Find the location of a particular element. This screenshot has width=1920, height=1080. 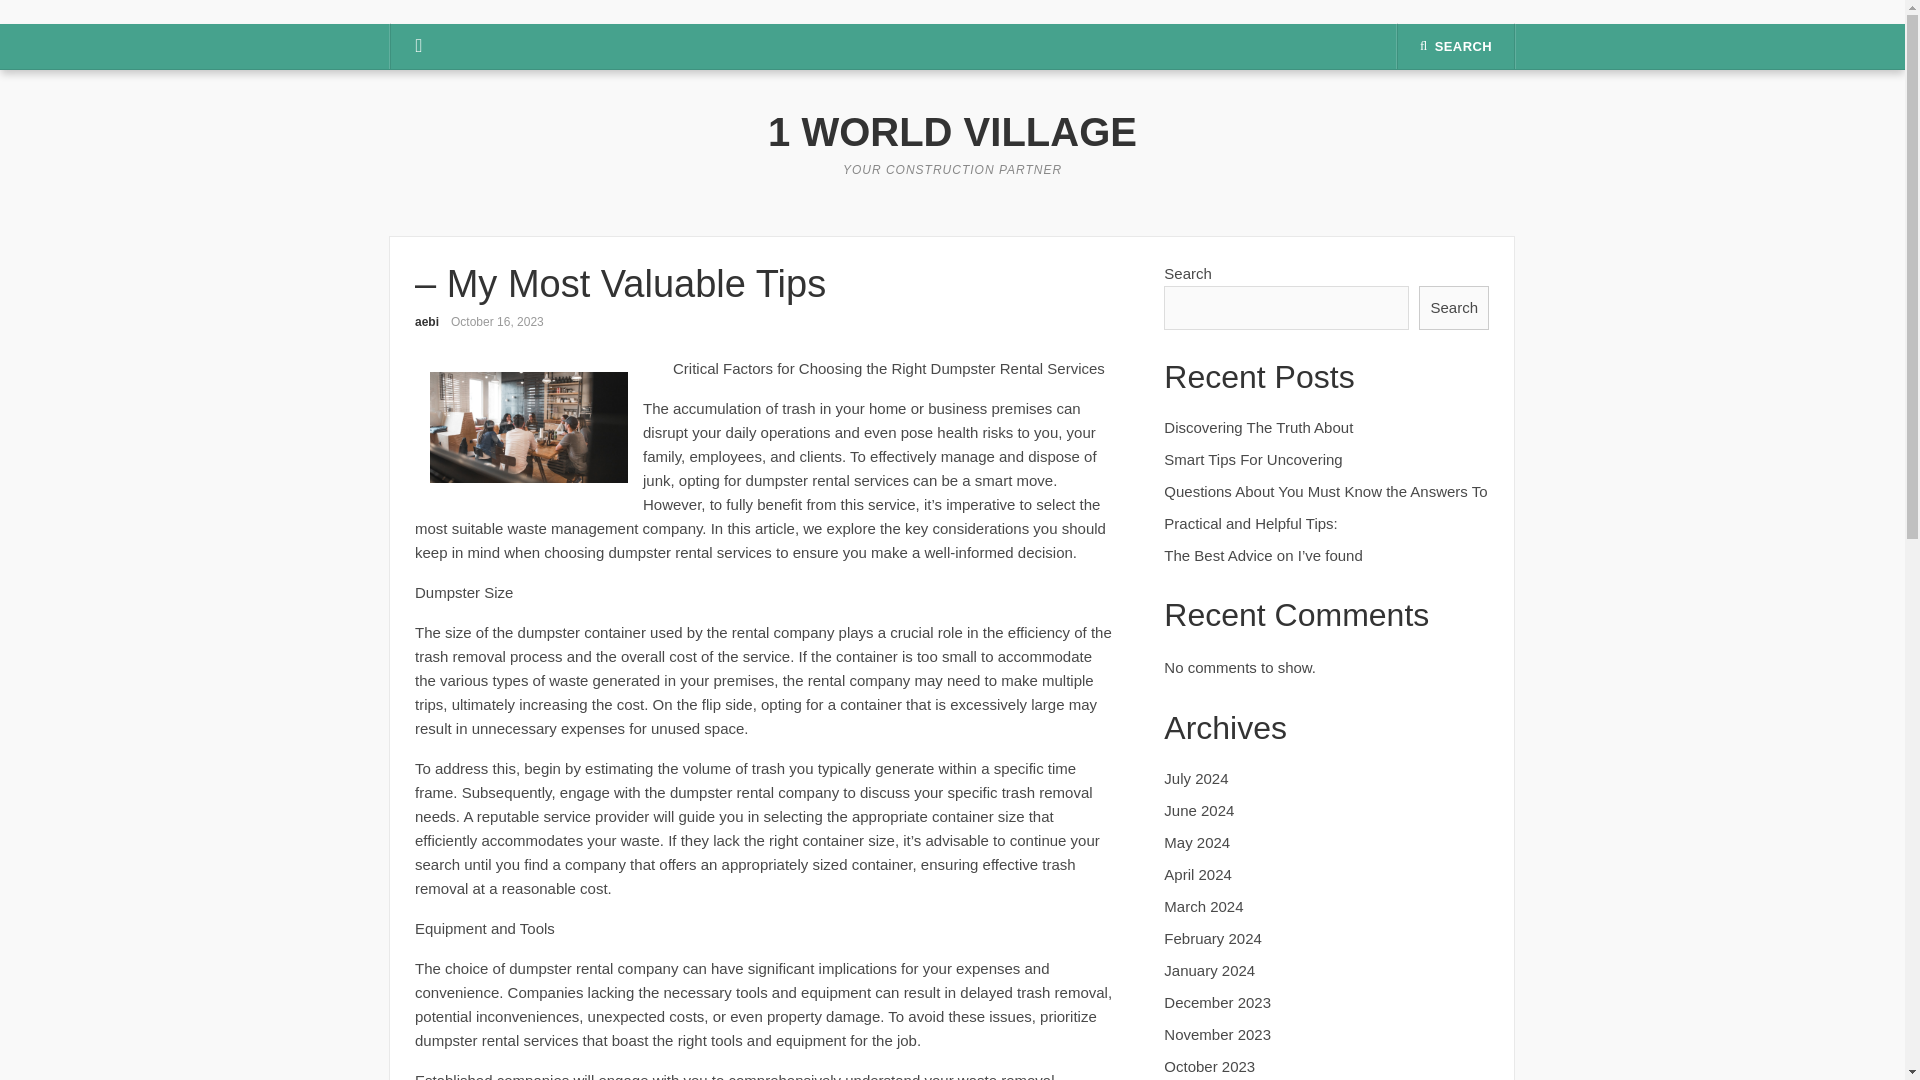

April 2024 is located at coordinates (1198, 874).